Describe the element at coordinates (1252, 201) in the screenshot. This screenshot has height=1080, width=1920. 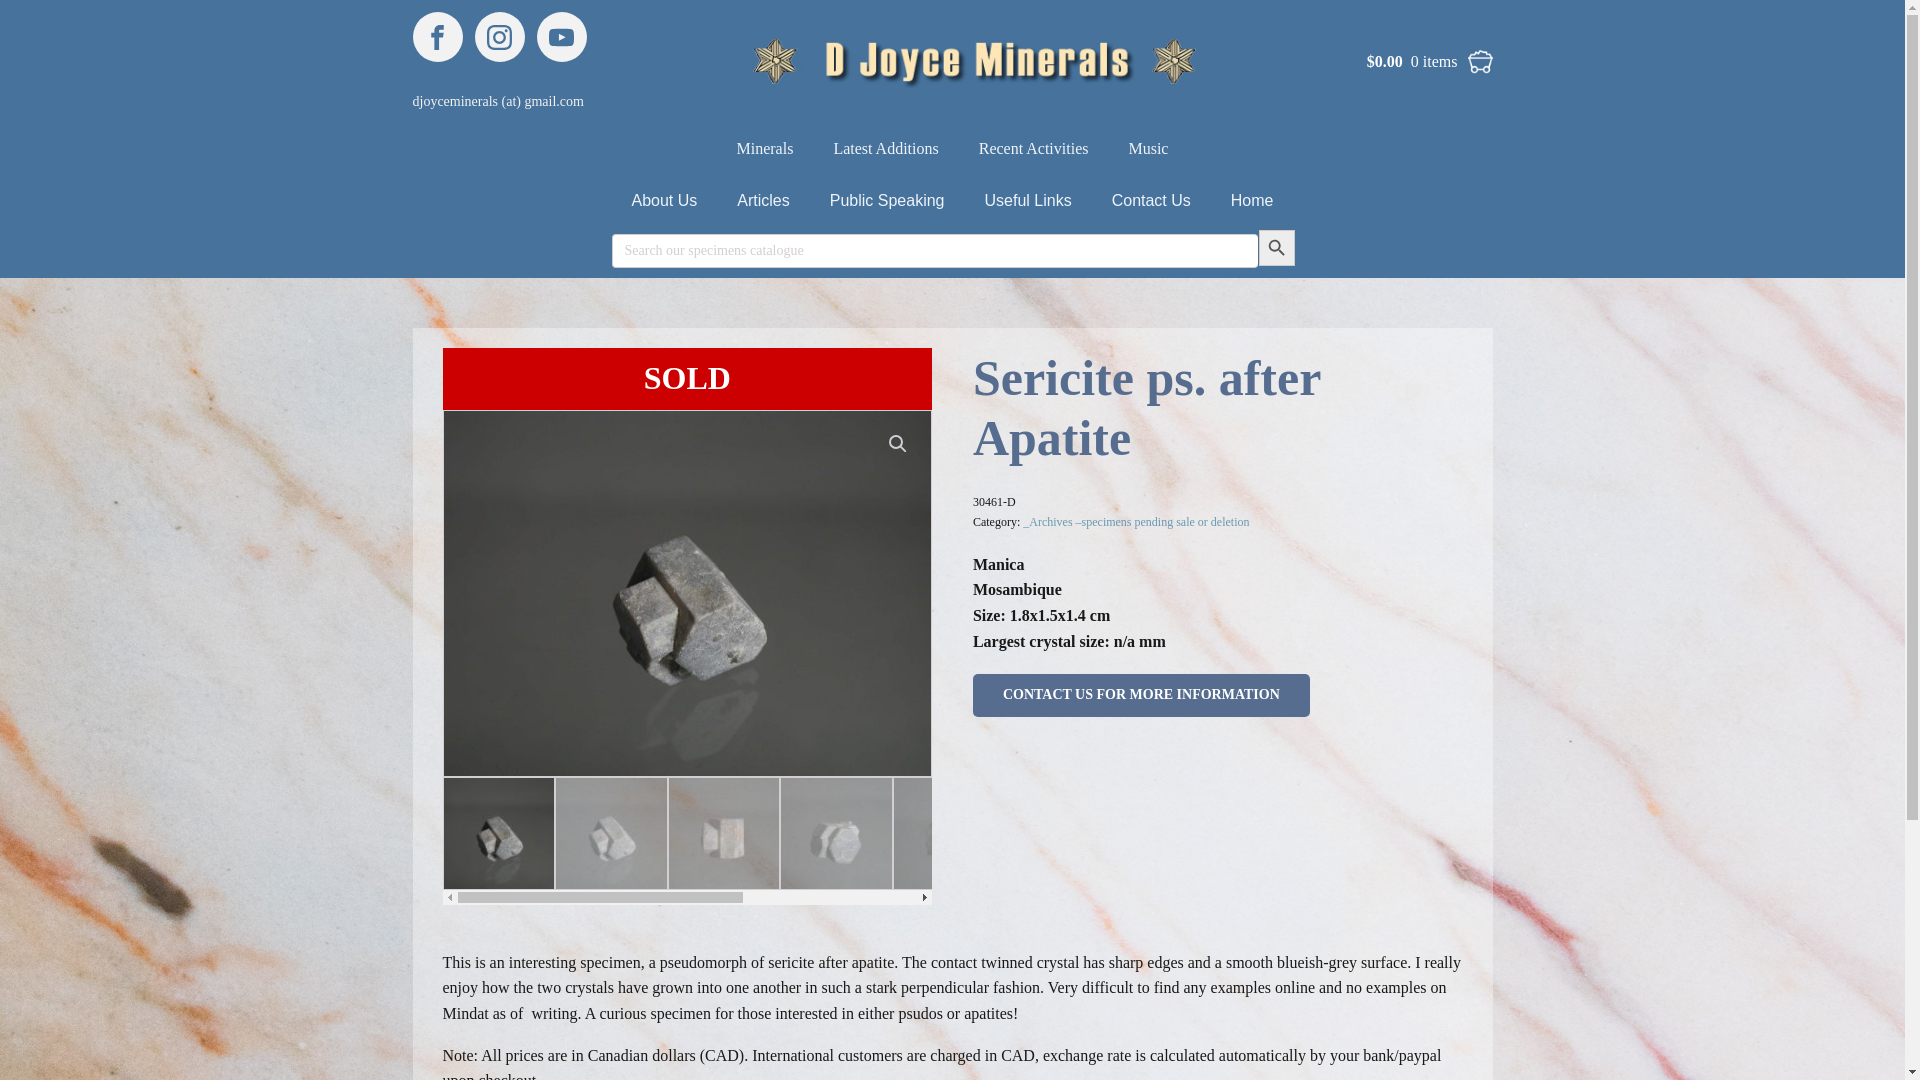
I see `Home` at that location.